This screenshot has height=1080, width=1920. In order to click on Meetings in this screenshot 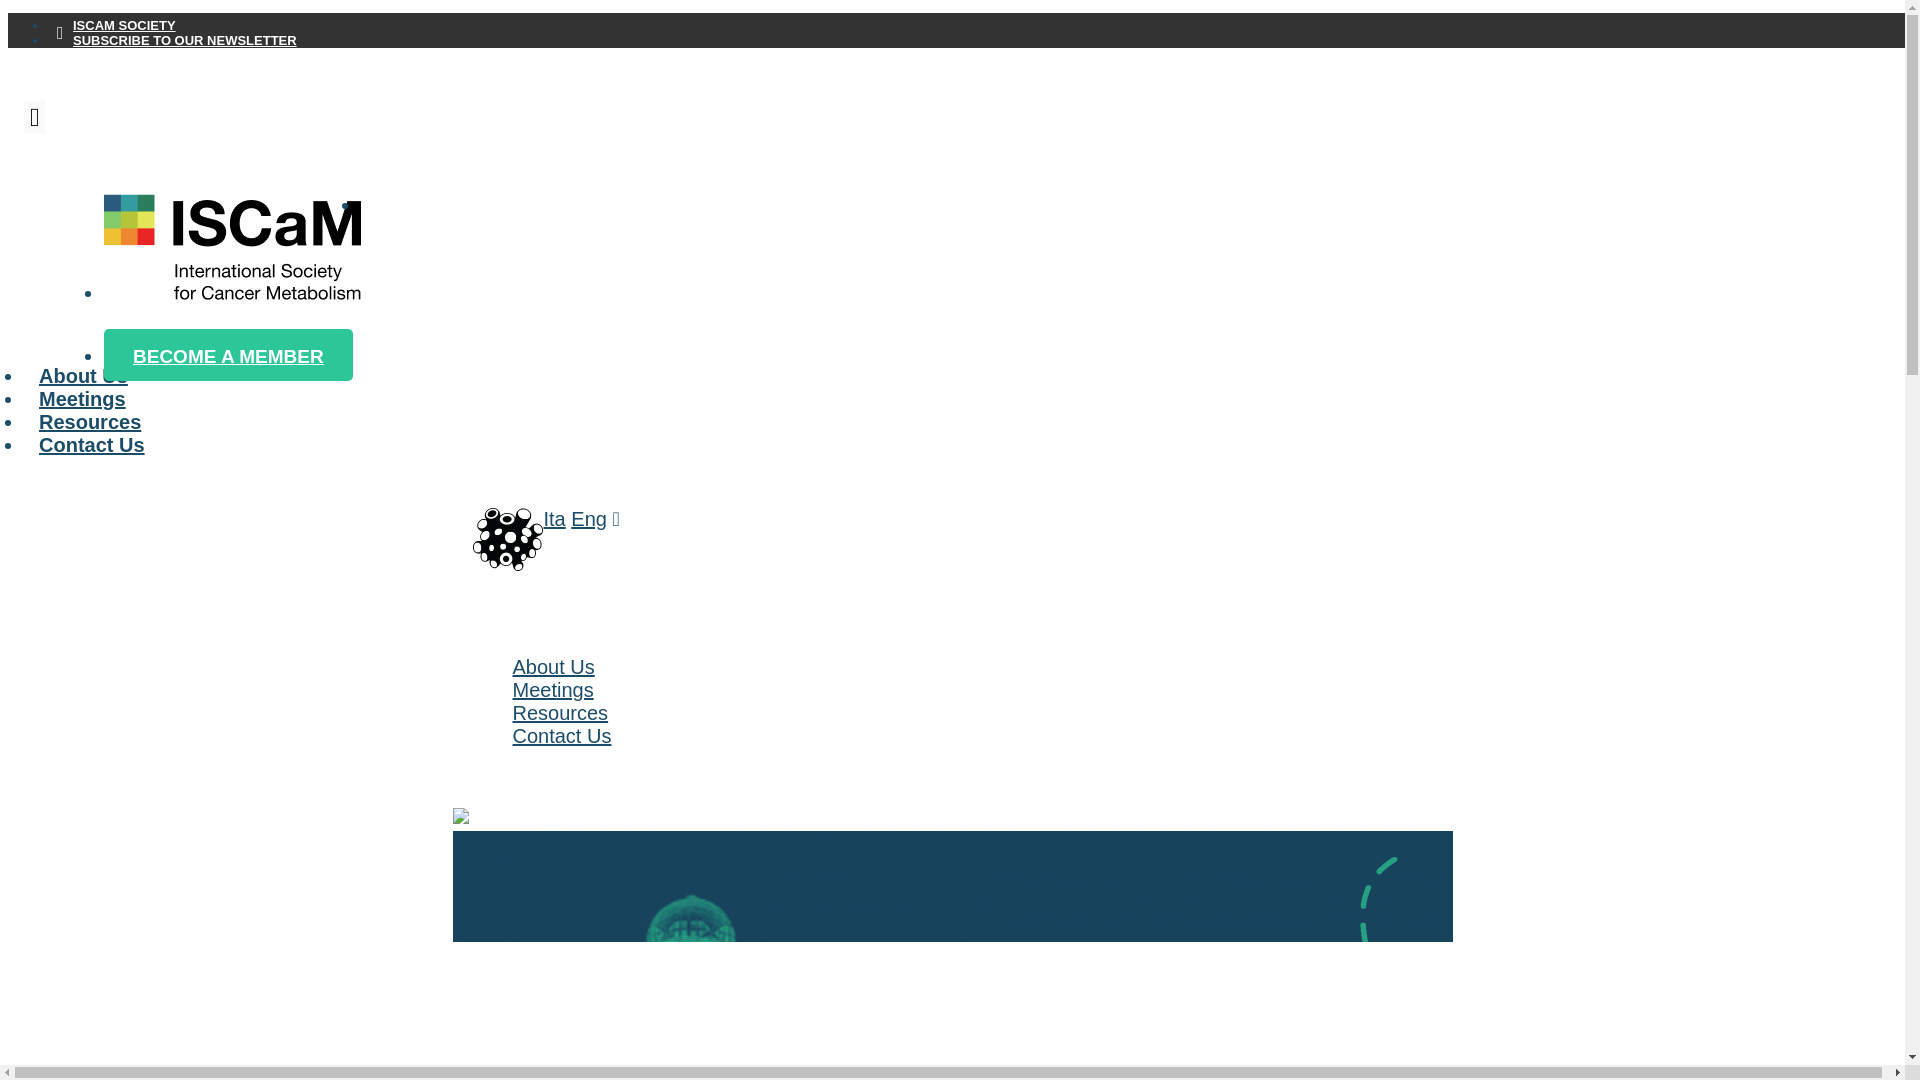, I will do `click(552, 690)`.